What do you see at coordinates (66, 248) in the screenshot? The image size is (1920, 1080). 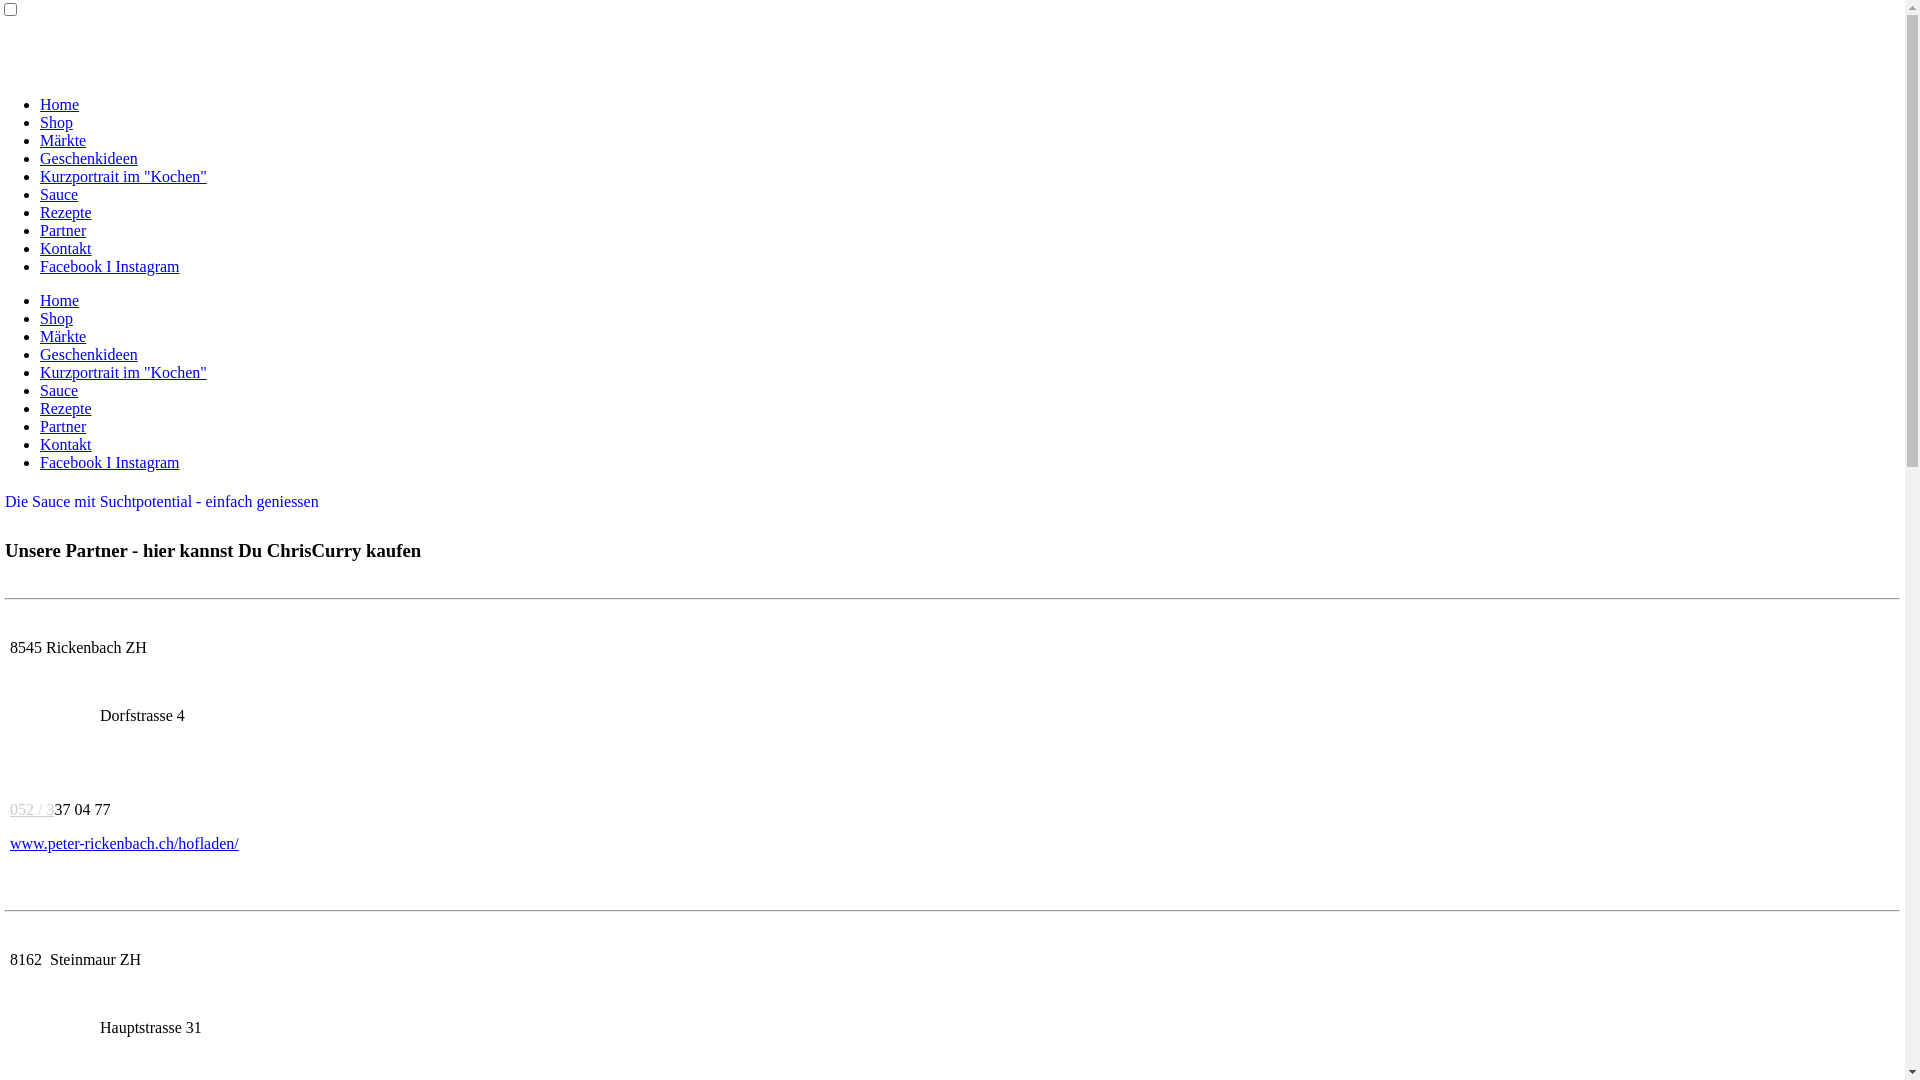 I see `Kontakt` at bounding box center [66, 248].